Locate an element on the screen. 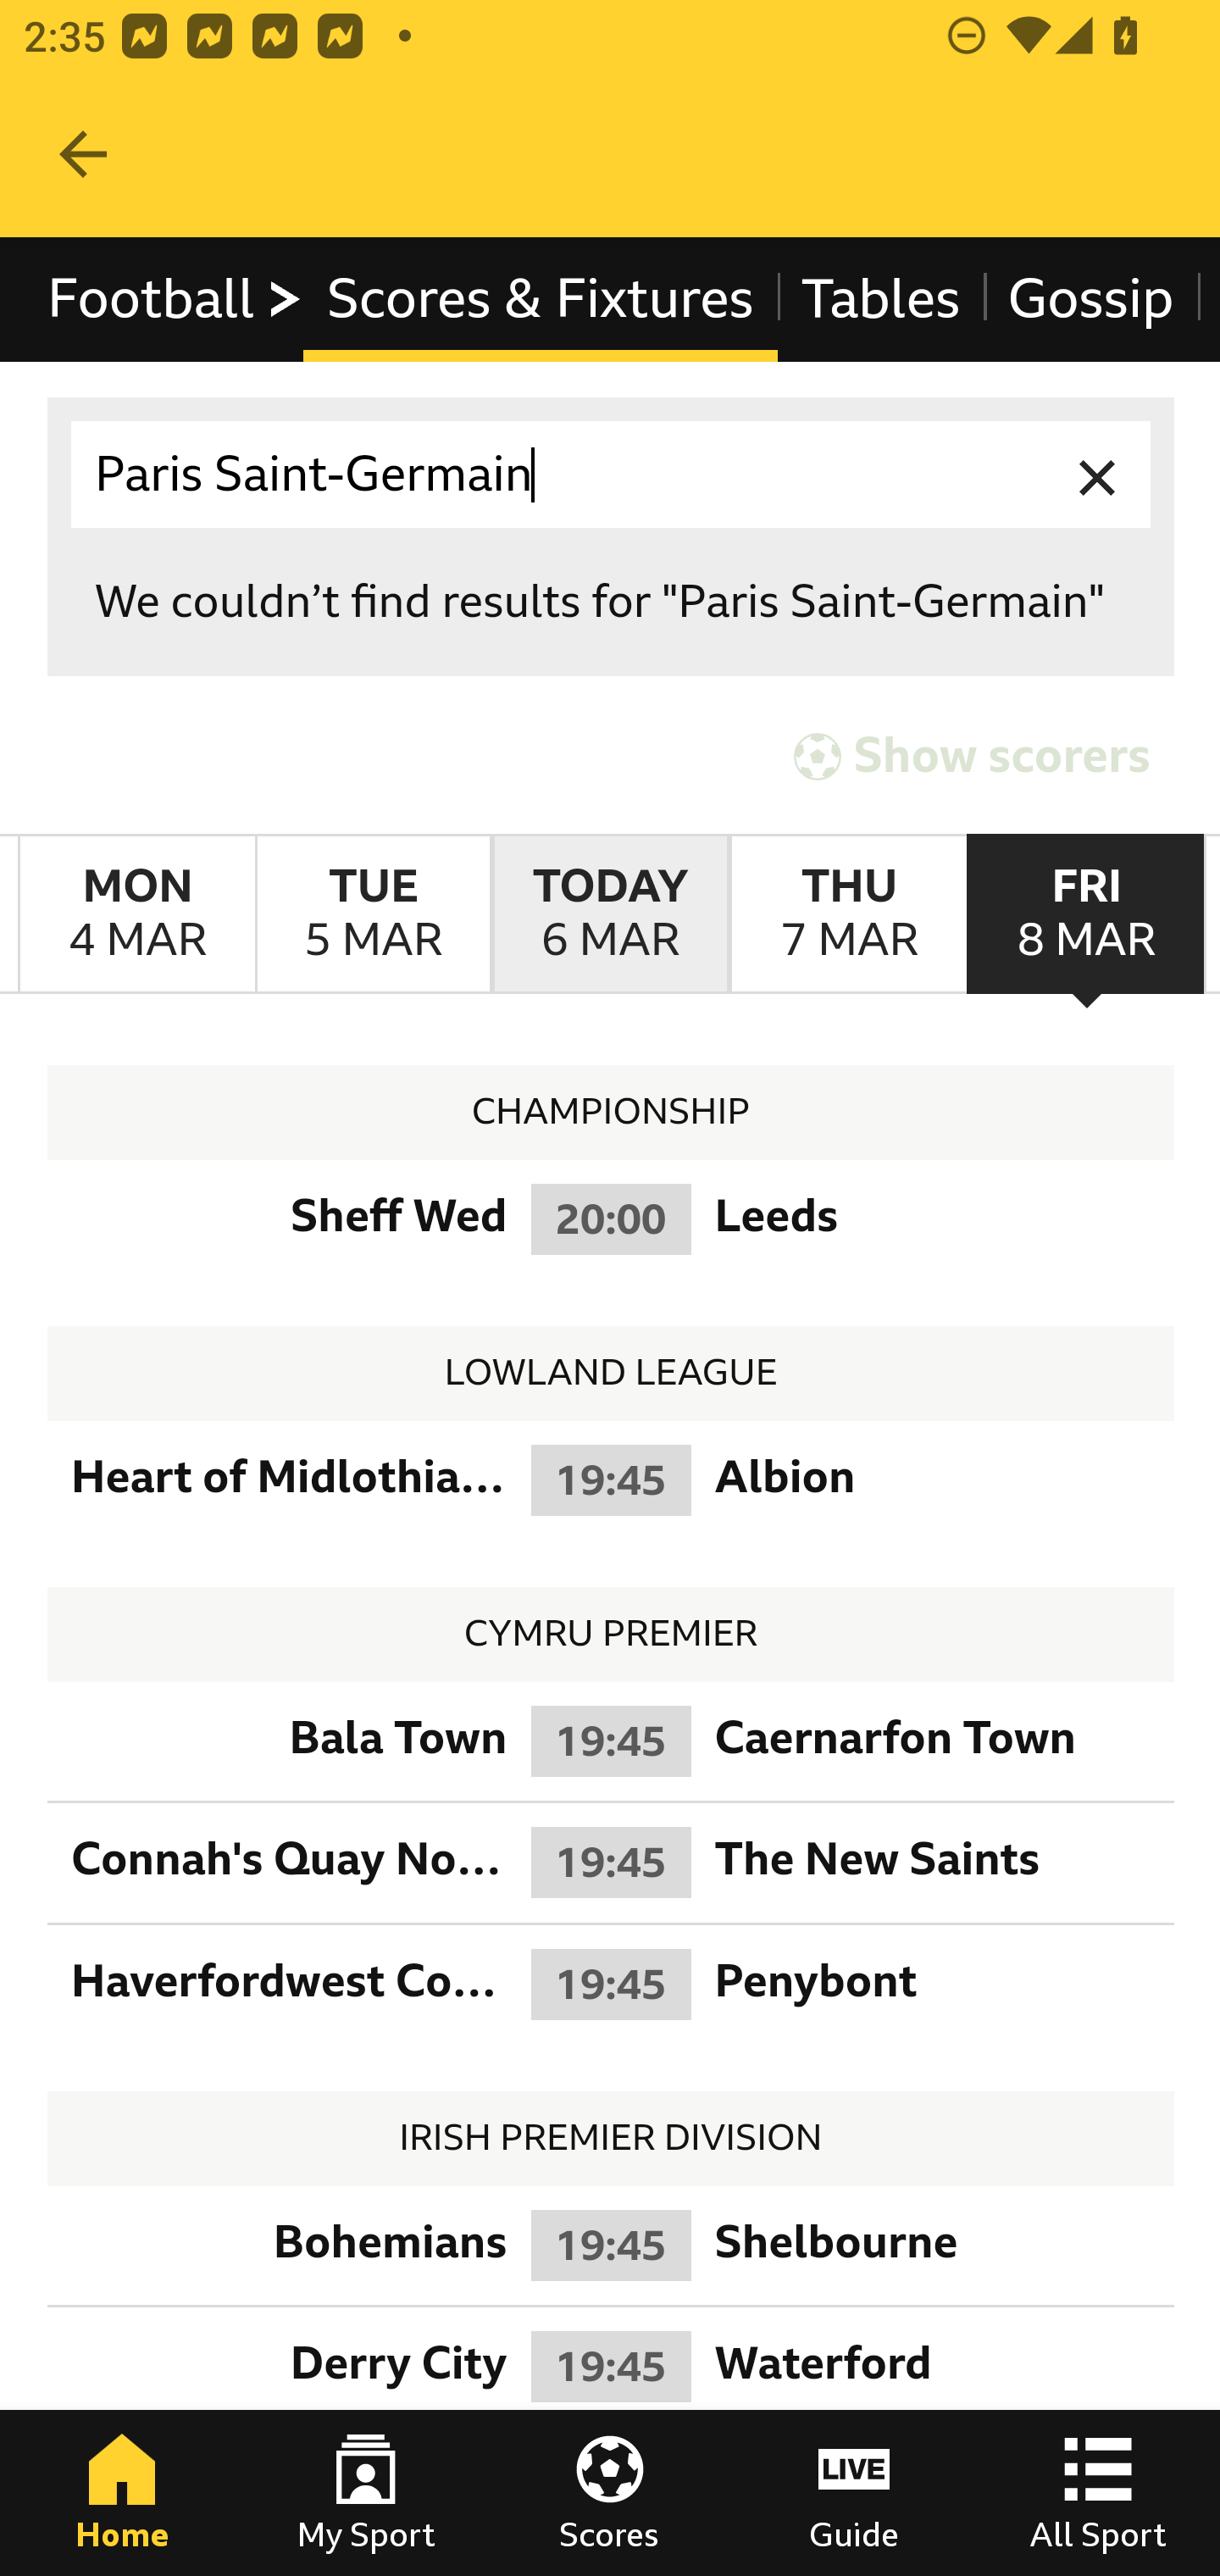 The width and height of the screenshot is (1220, 2576). Paris Saint-Germain is located at coordinates (612, 475).